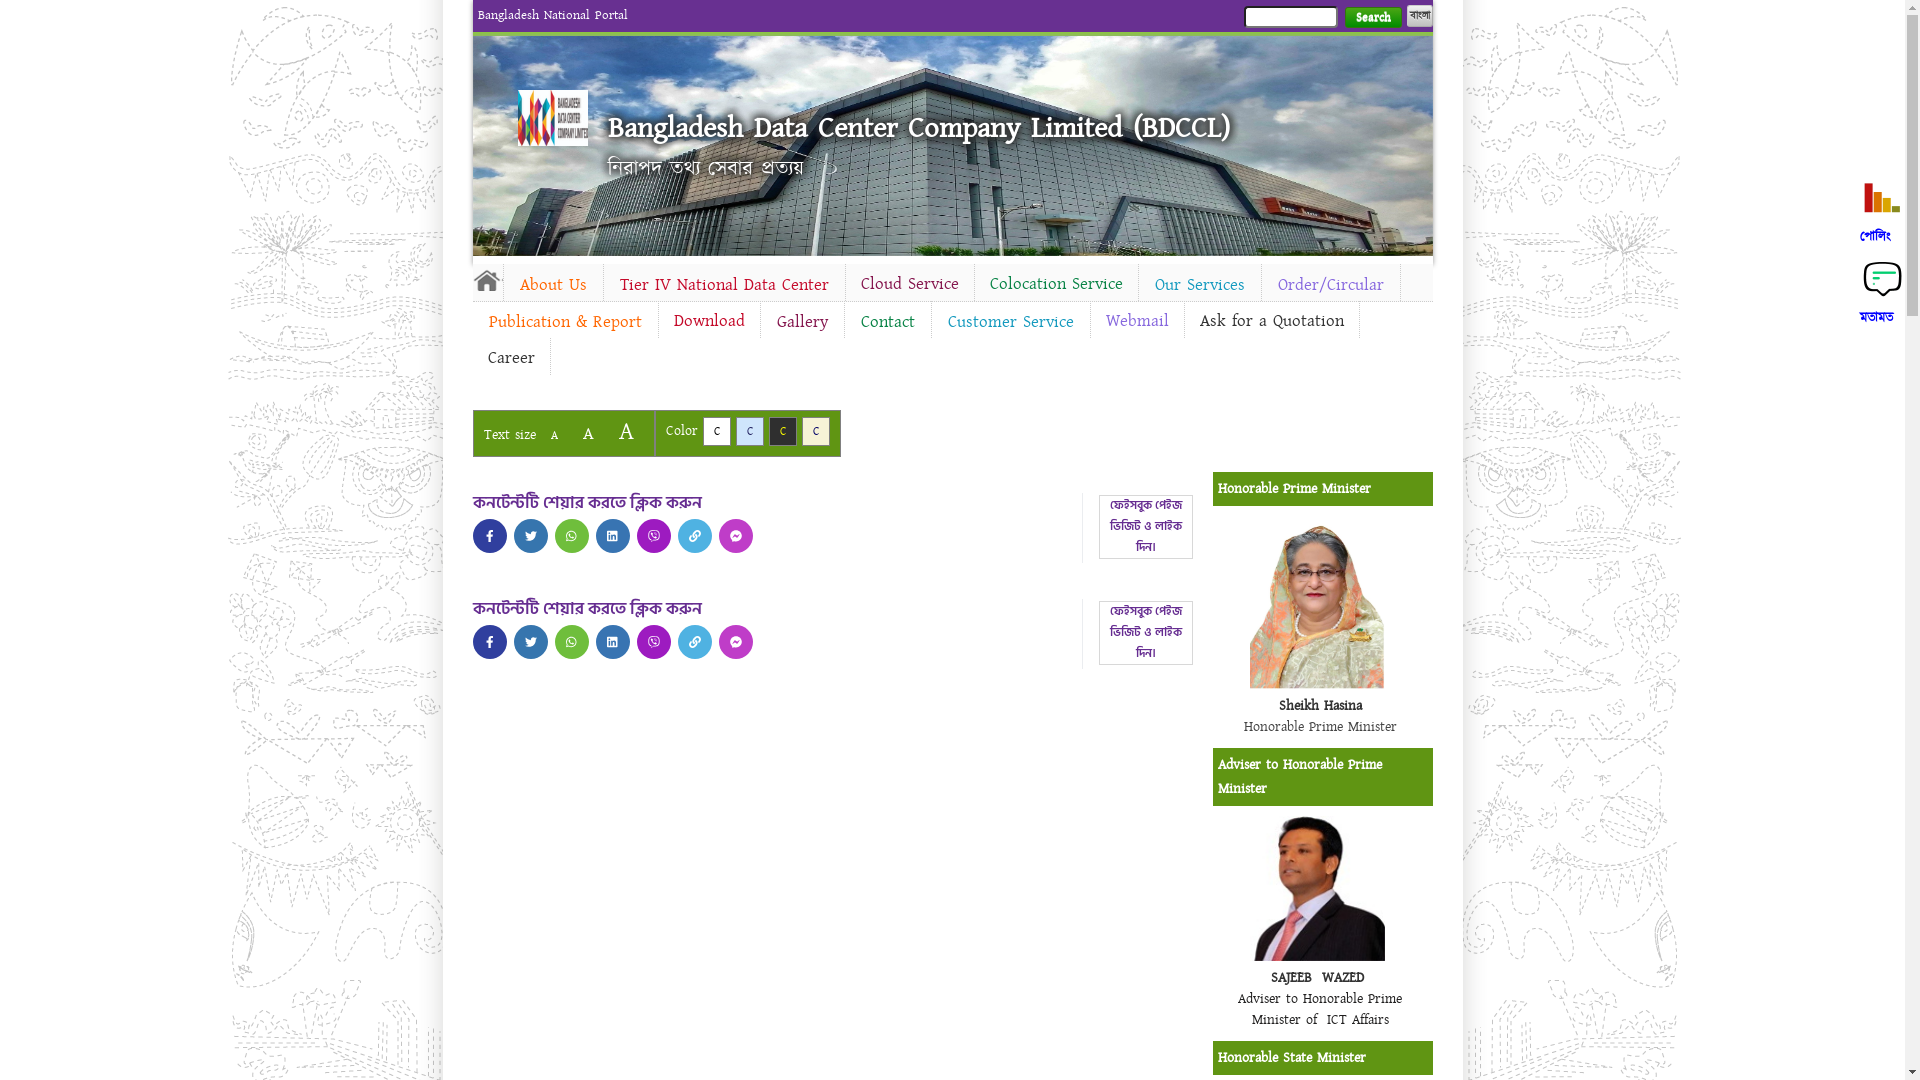 This screenshot has width=1920, height=1080. I want to click on Career, so click(510, 358).